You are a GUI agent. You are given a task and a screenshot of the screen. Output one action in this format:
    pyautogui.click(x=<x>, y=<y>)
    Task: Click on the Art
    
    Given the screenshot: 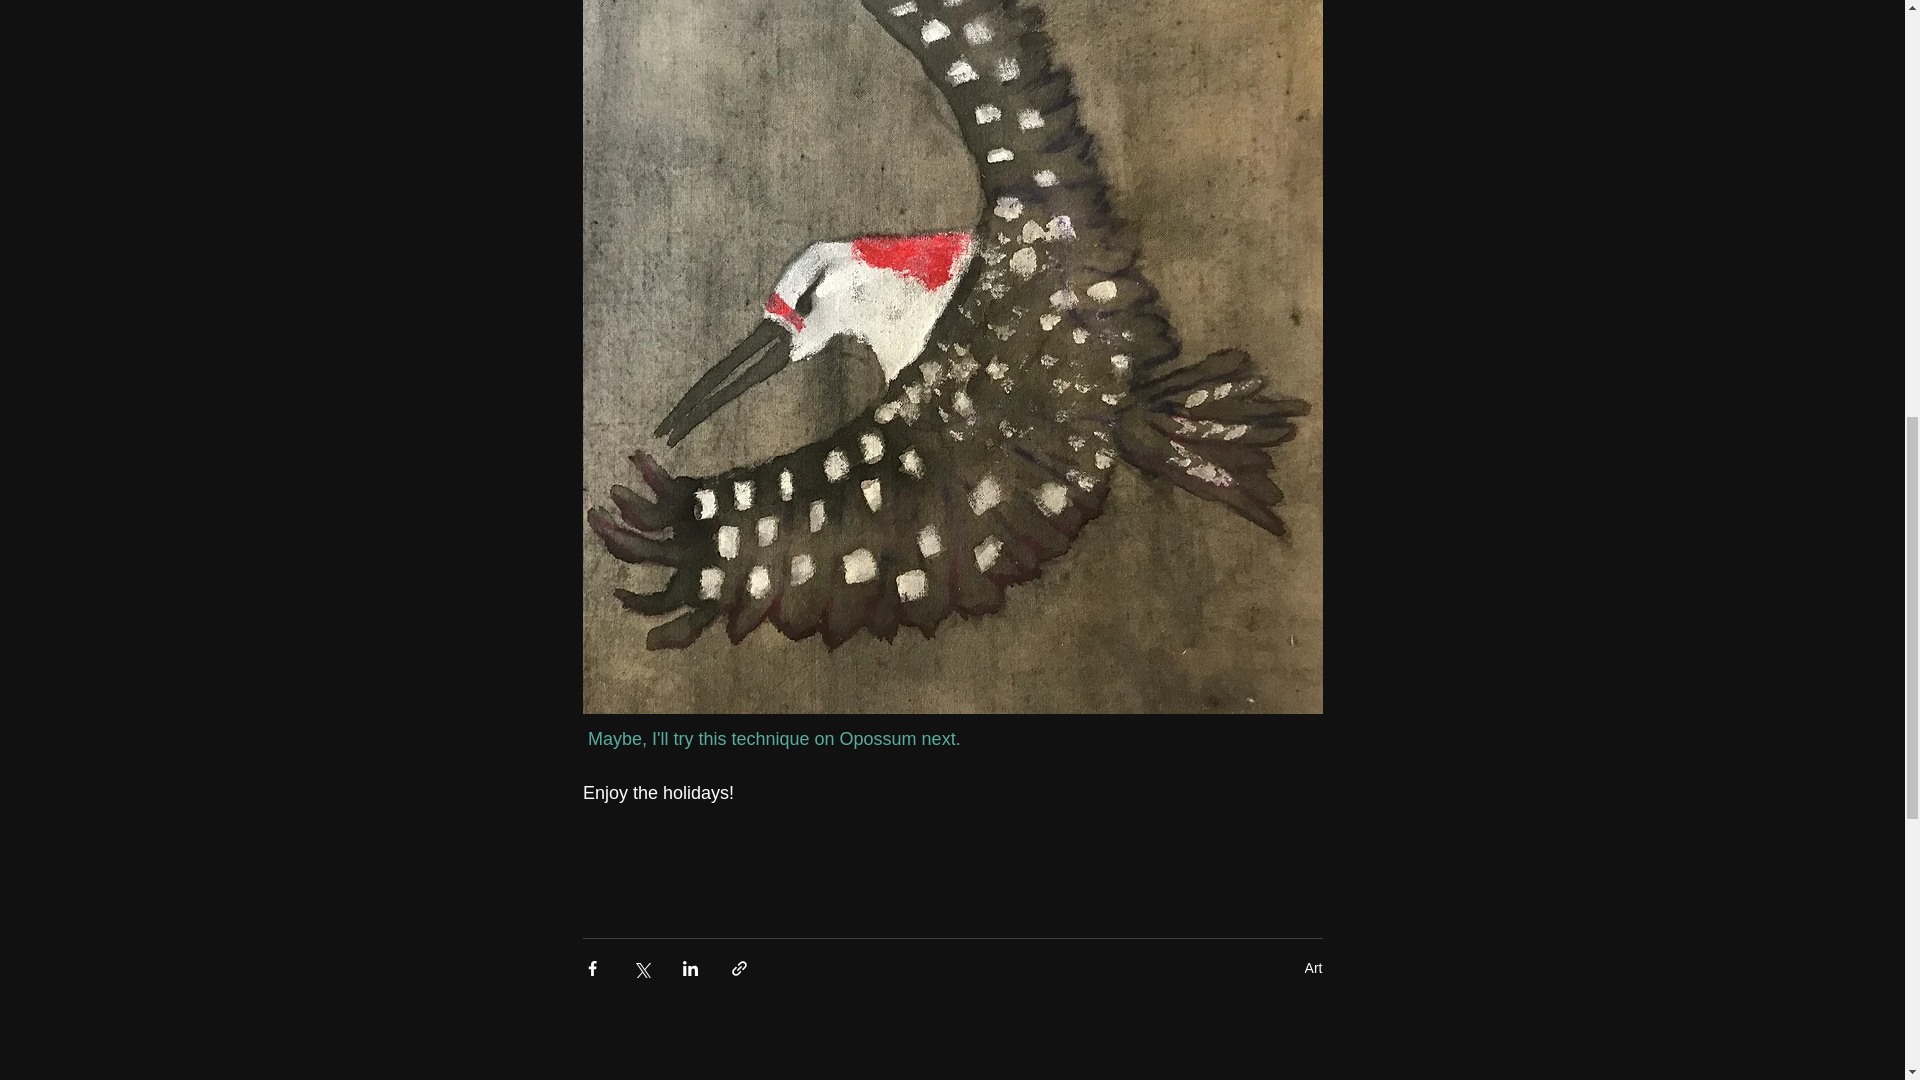 What is the action you would take?
    pyautogui.click(x=1314, y=968)
    